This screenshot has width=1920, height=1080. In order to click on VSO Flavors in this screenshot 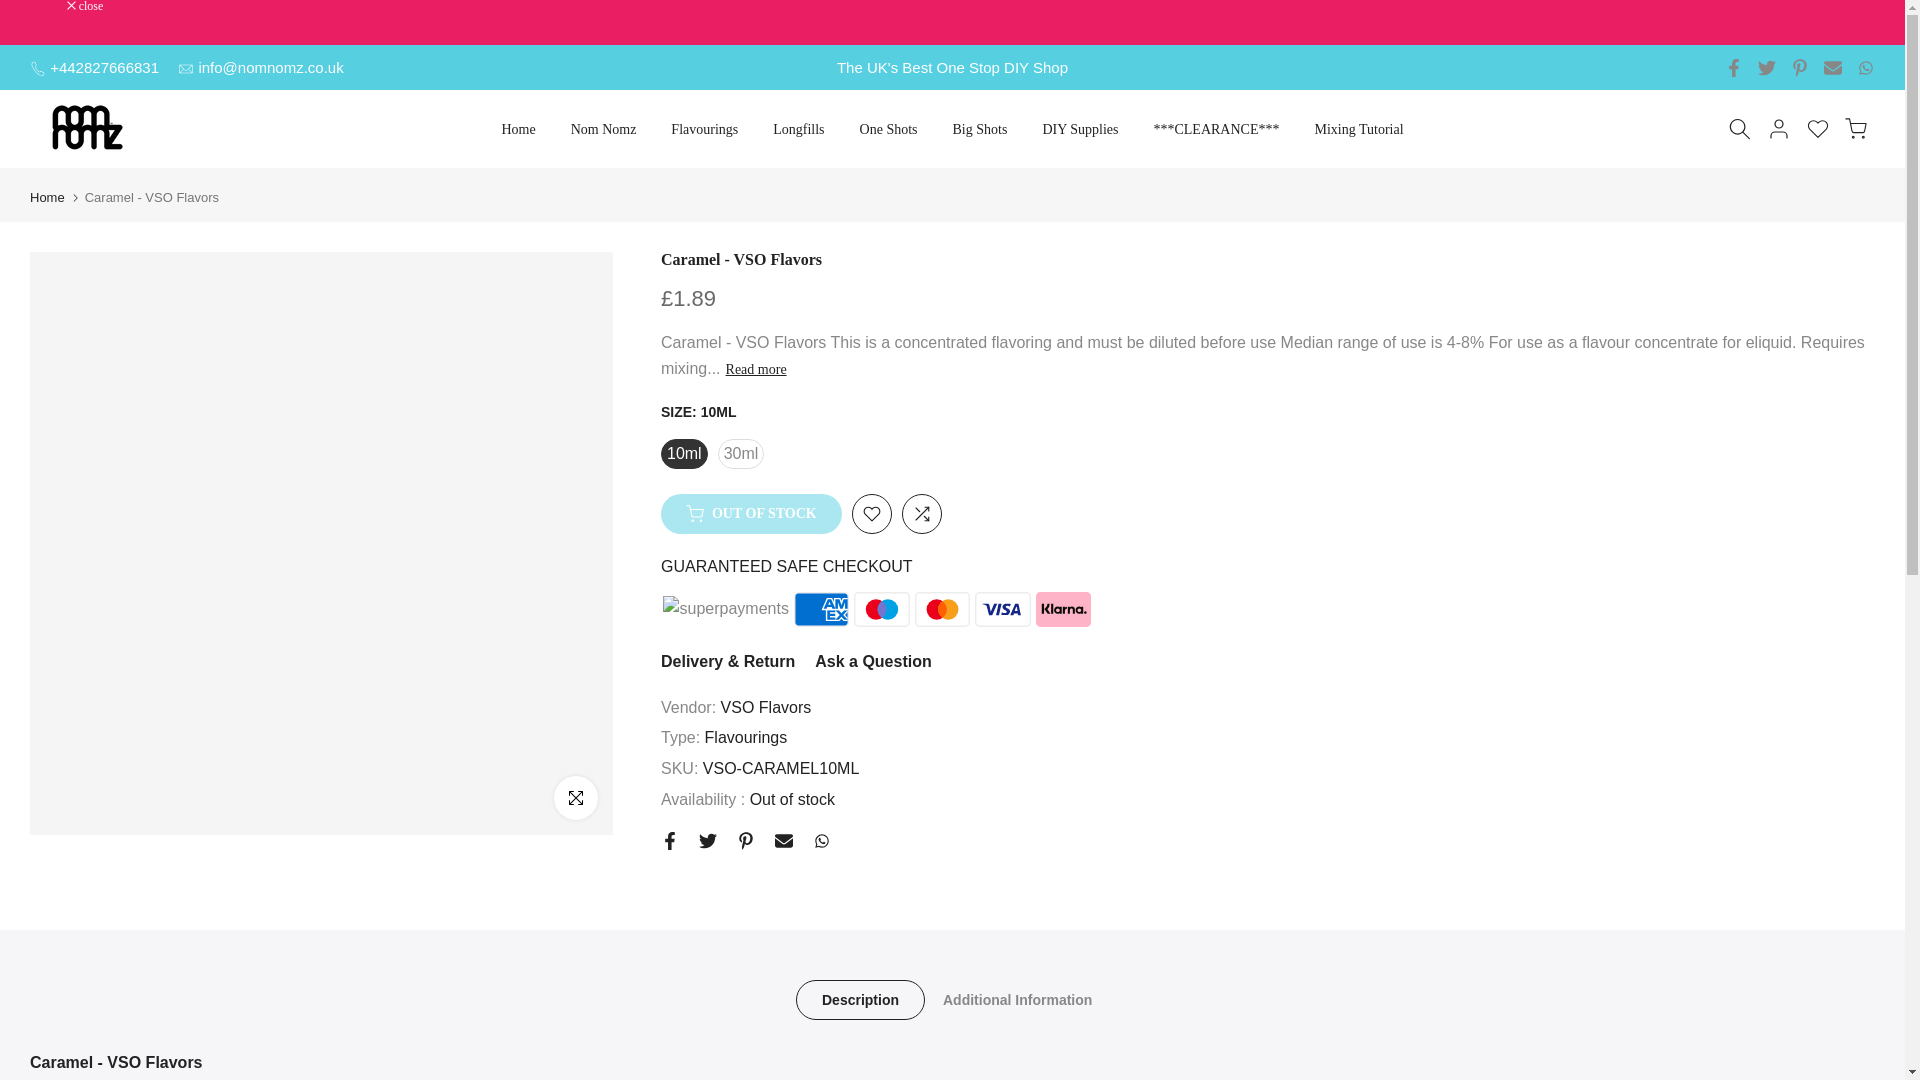, I will do `click(766, 707)`.